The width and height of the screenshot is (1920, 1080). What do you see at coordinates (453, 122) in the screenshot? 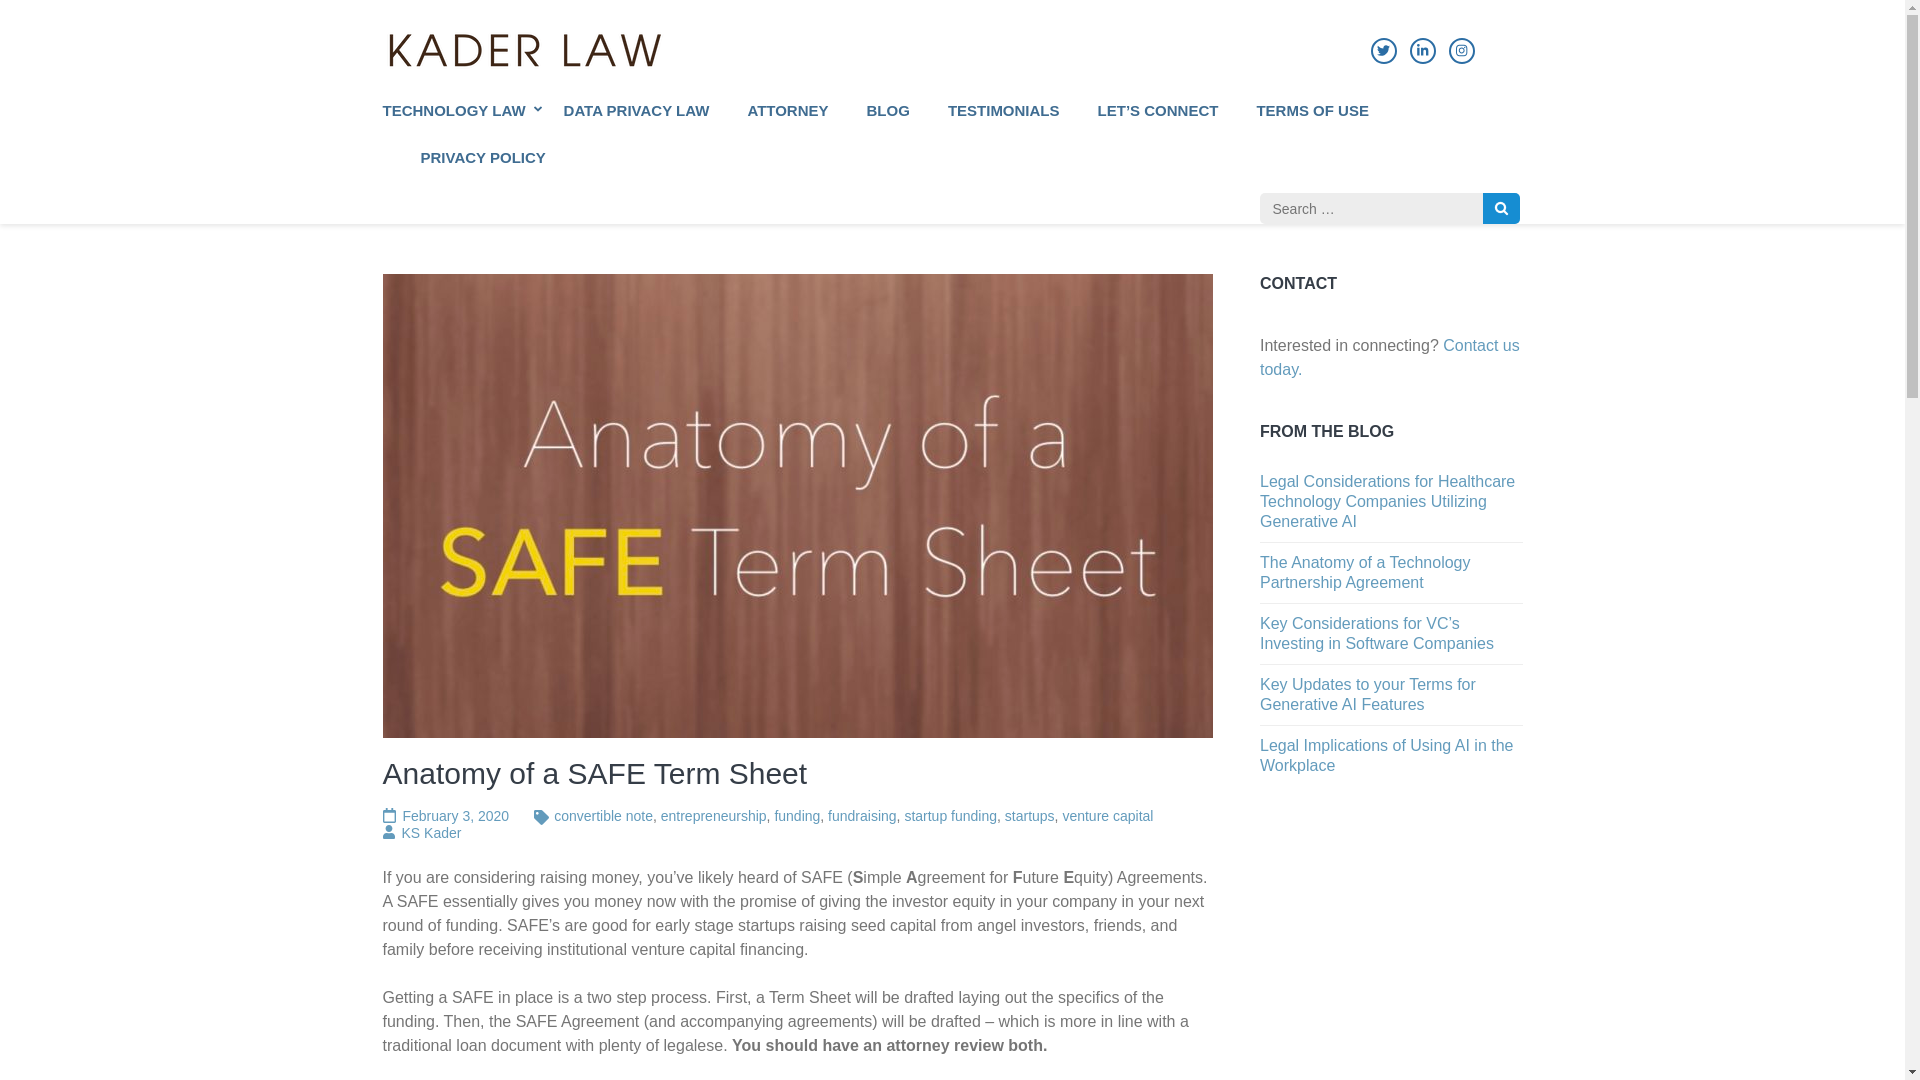
I see `TECHNOLOGY LAW` at bounding box center [453, 122].